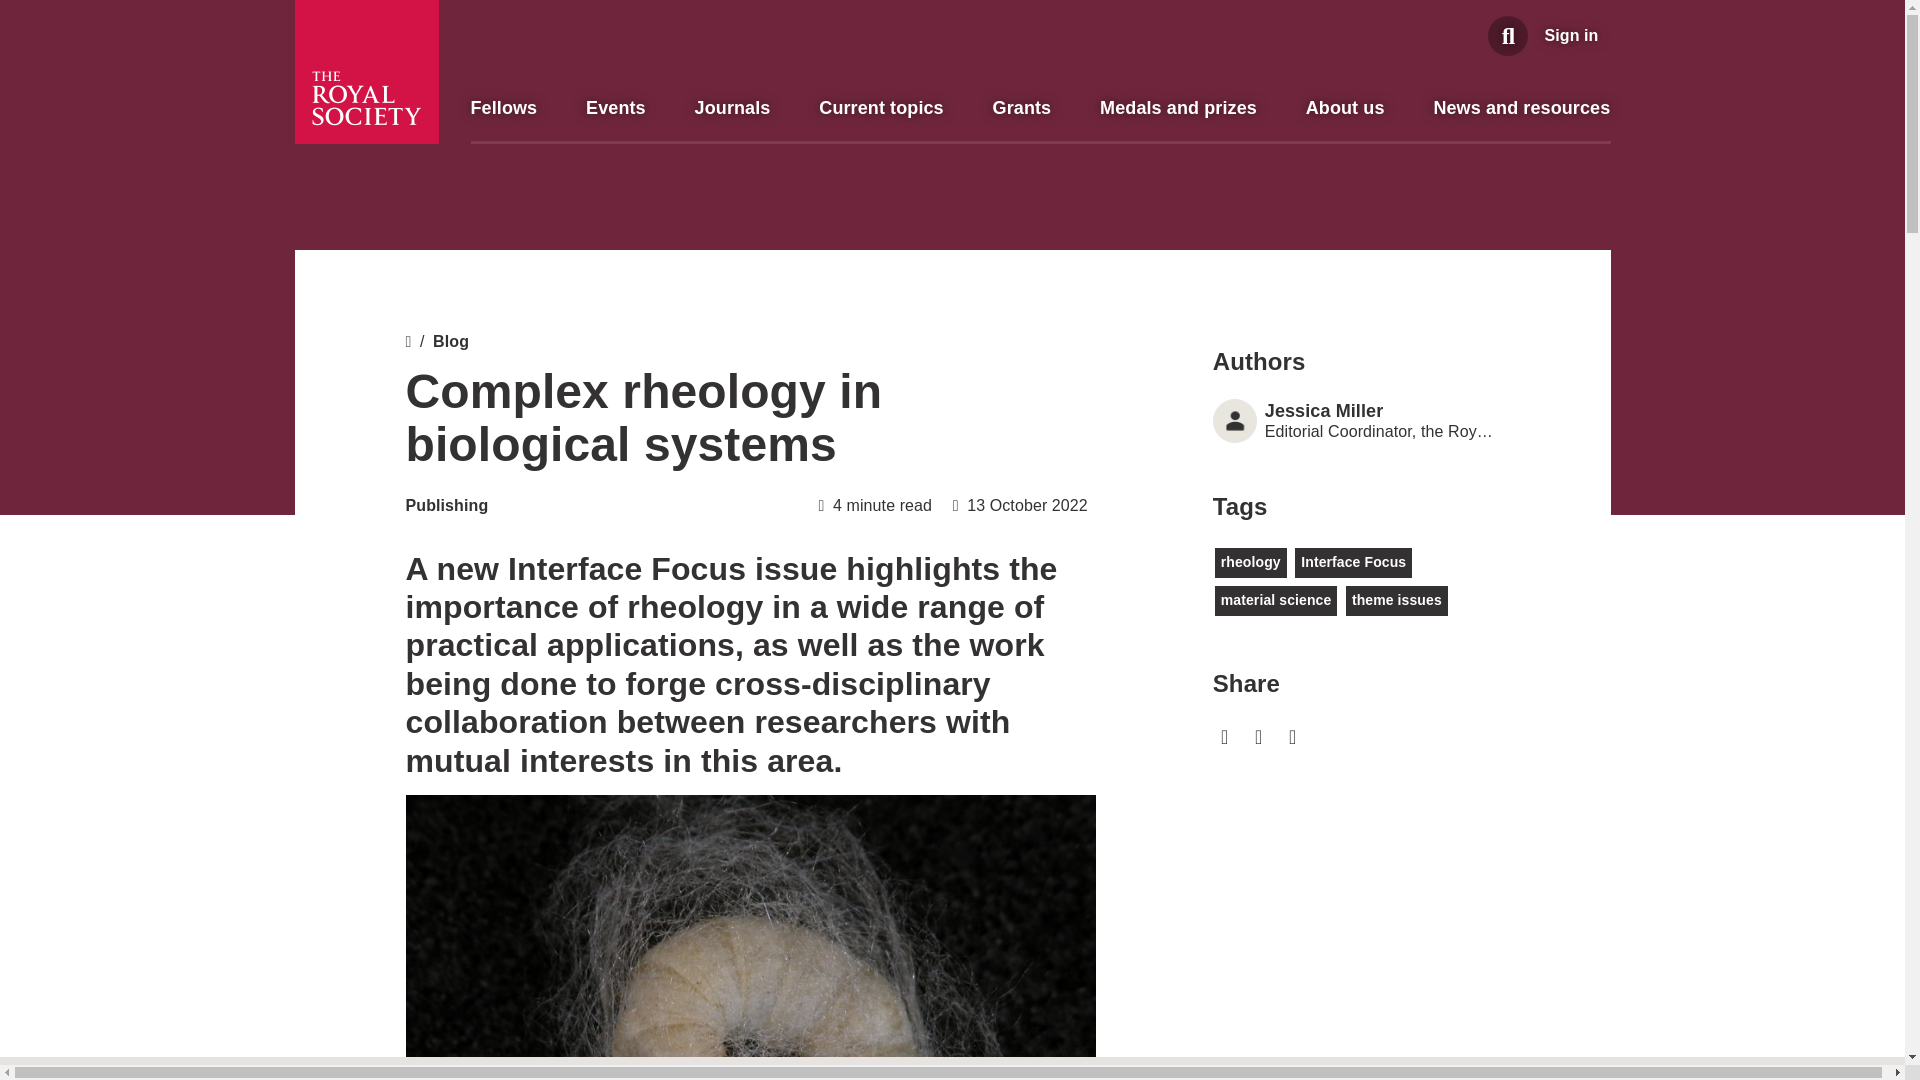 The height and width of the screenshot is (1080, 1920). What do you see at coordinates (880, 108) in the screenshot?
I see `Current topics` at bounding box center [880, 108].